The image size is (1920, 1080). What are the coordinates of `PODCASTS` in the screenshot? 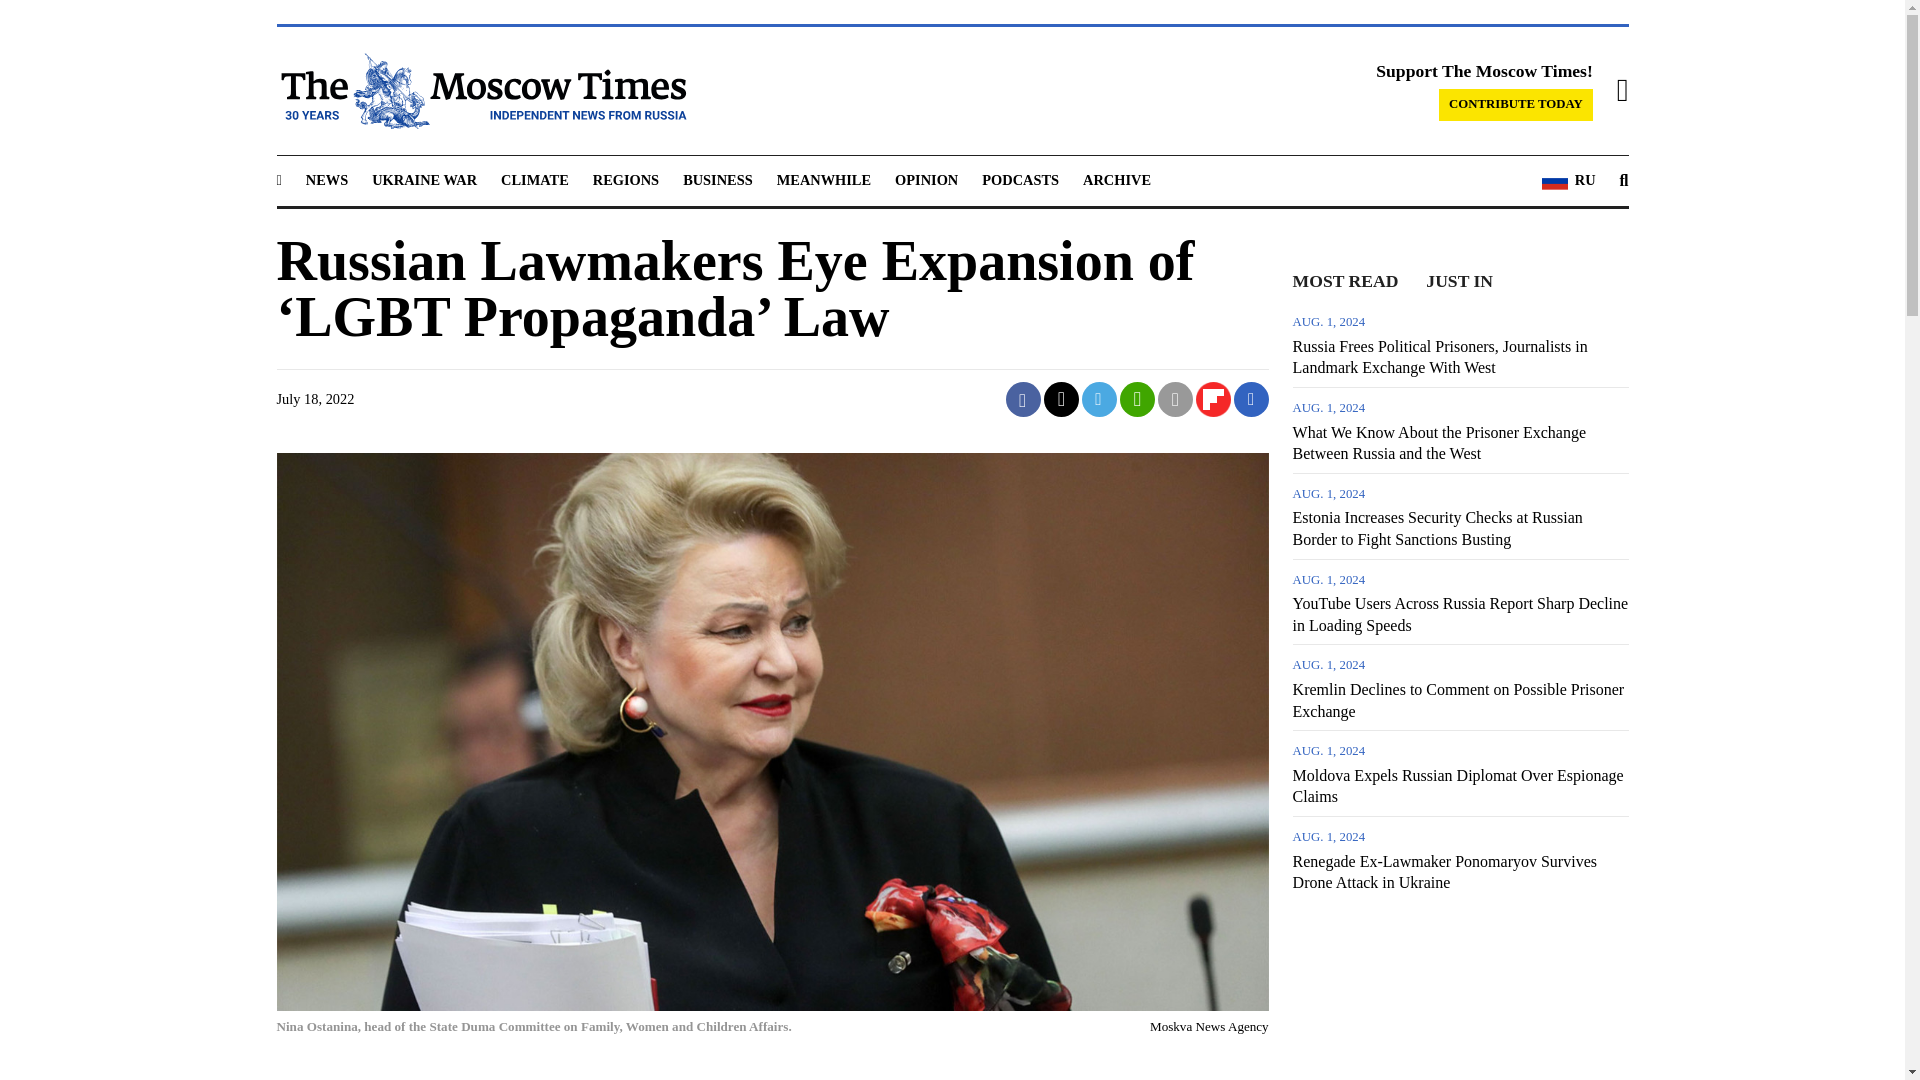 It's located at (1020, 179).